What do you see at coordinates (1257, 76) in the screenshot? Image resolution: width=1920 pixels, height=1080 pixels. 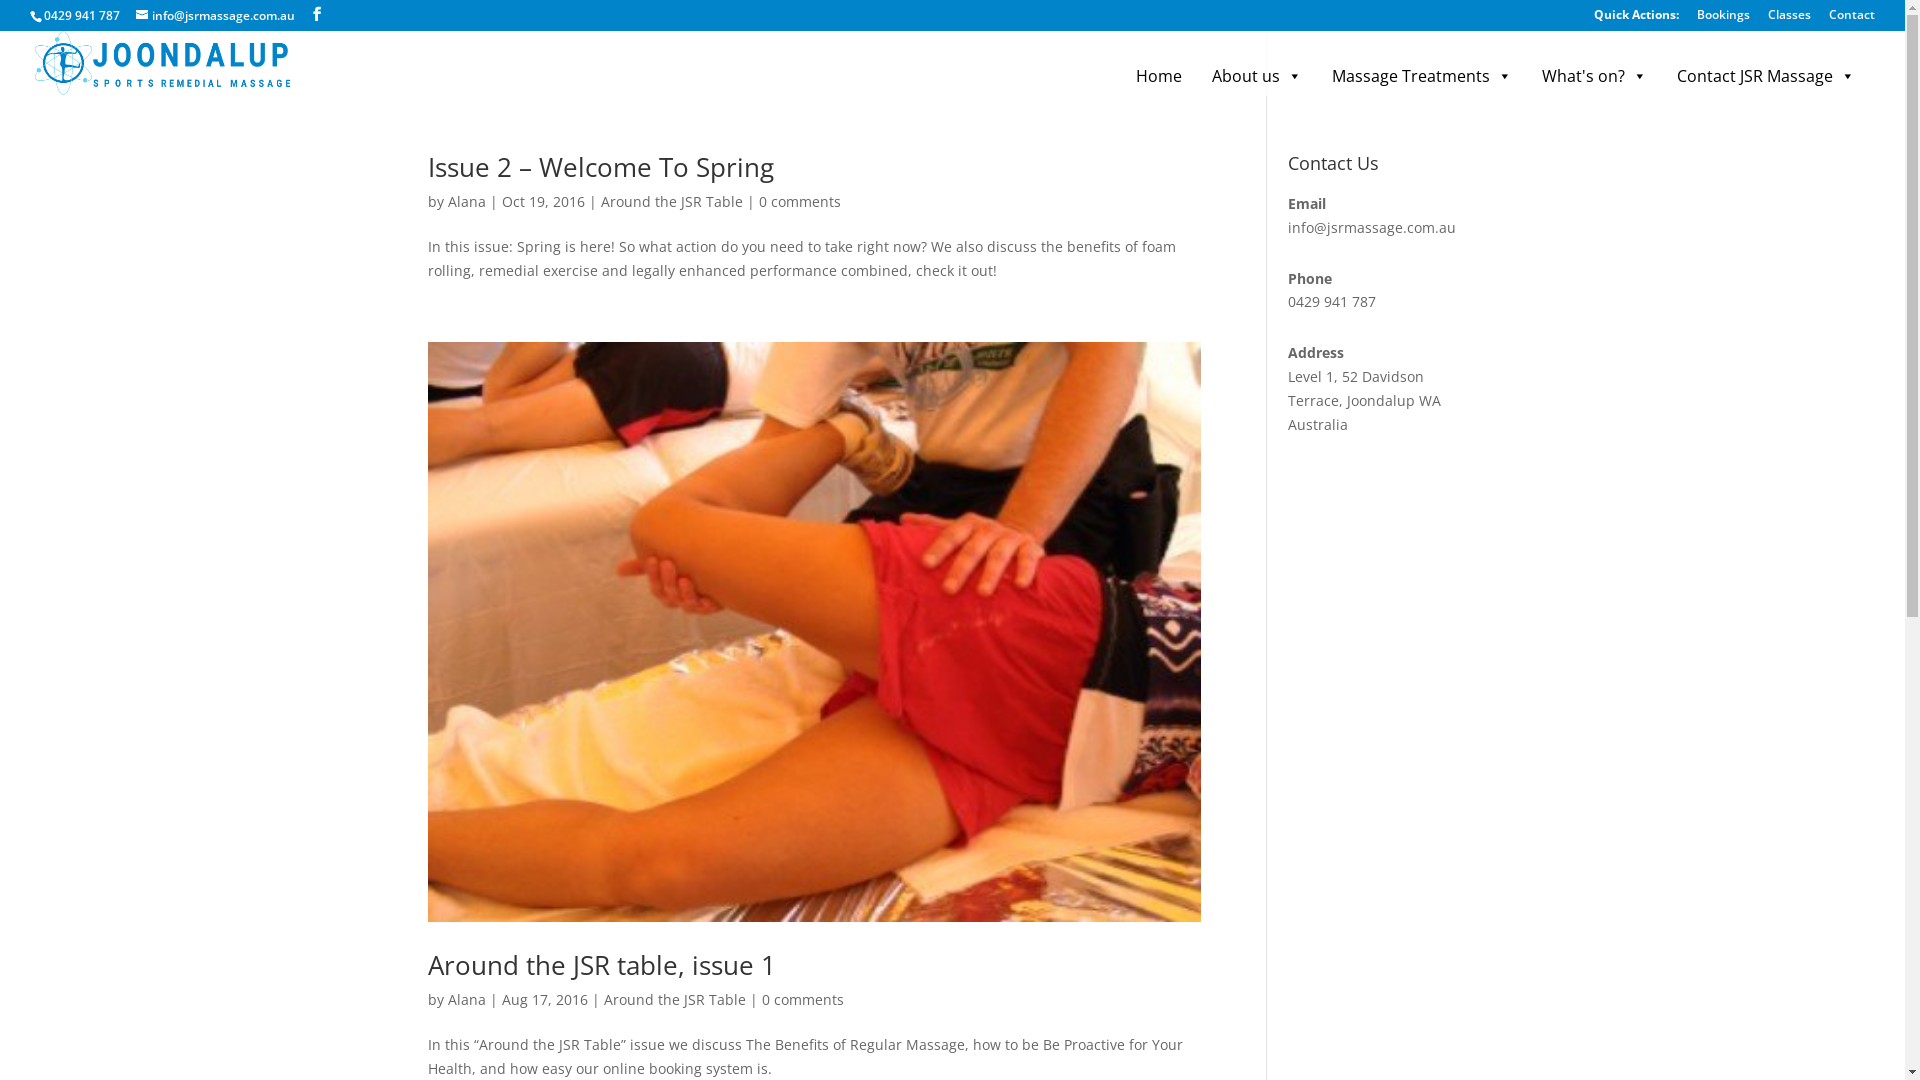 I see `About us` at bounding box center [1257, 76].